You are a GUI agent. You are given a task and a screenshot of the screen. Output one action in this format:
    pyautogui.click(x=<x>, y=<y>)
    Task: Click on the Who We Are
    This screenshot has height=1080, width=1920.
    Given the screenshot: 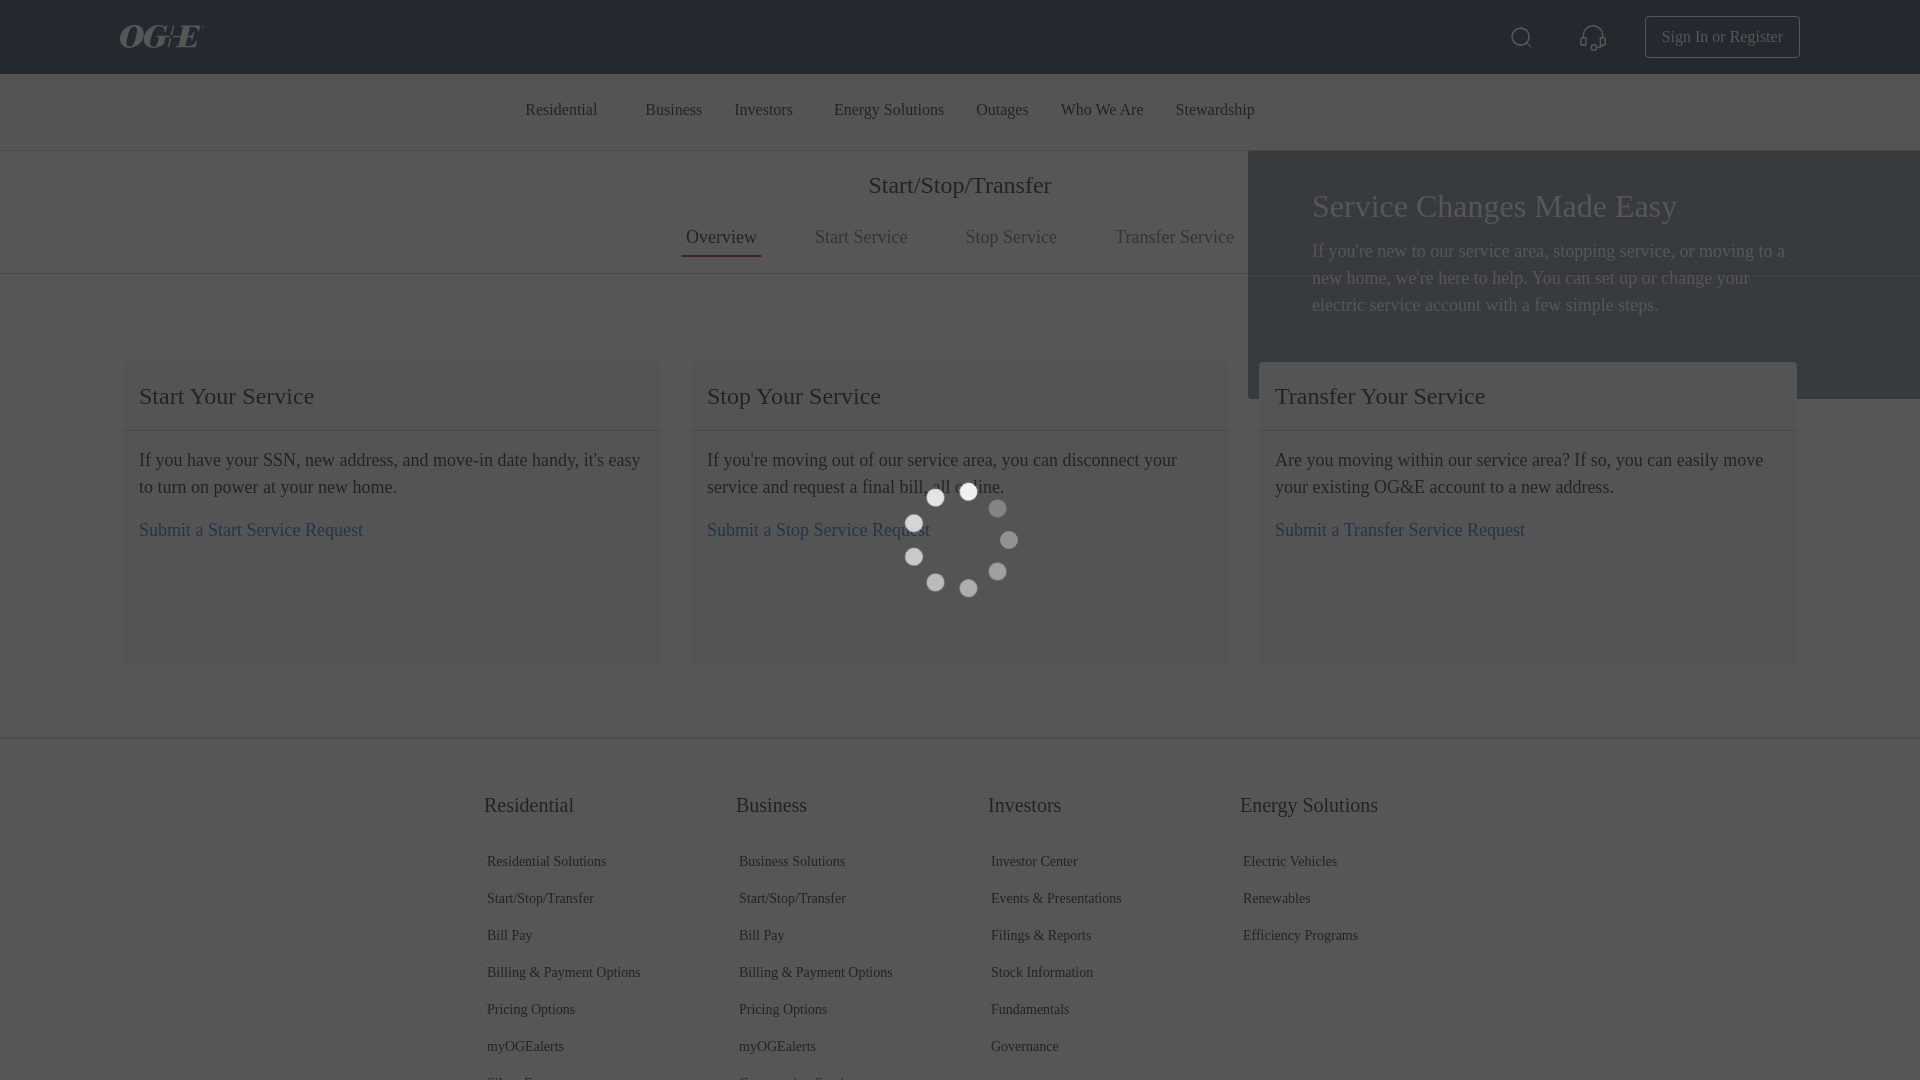 What is the action you would take?
    pyautogui.click(x=1102, y=111)
    